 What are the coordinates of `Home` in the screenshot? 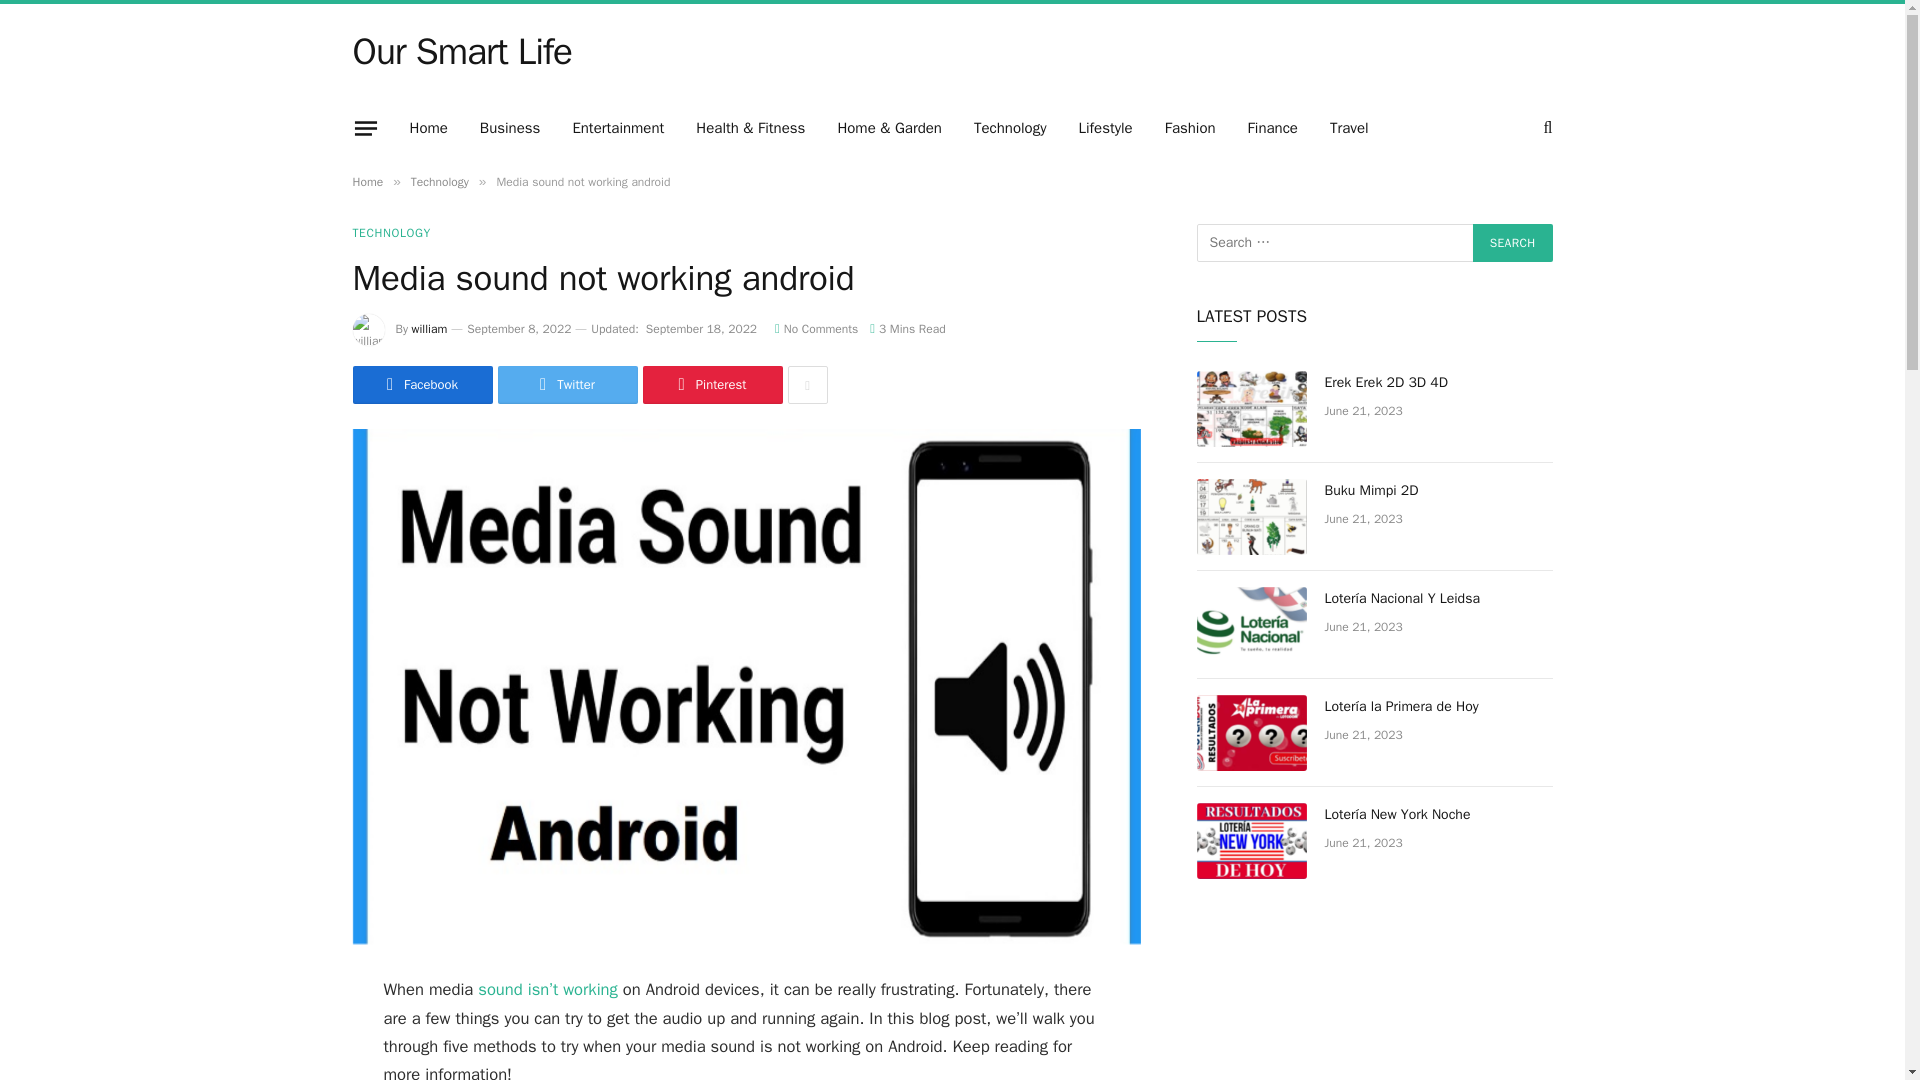 It's located at (366, 182).